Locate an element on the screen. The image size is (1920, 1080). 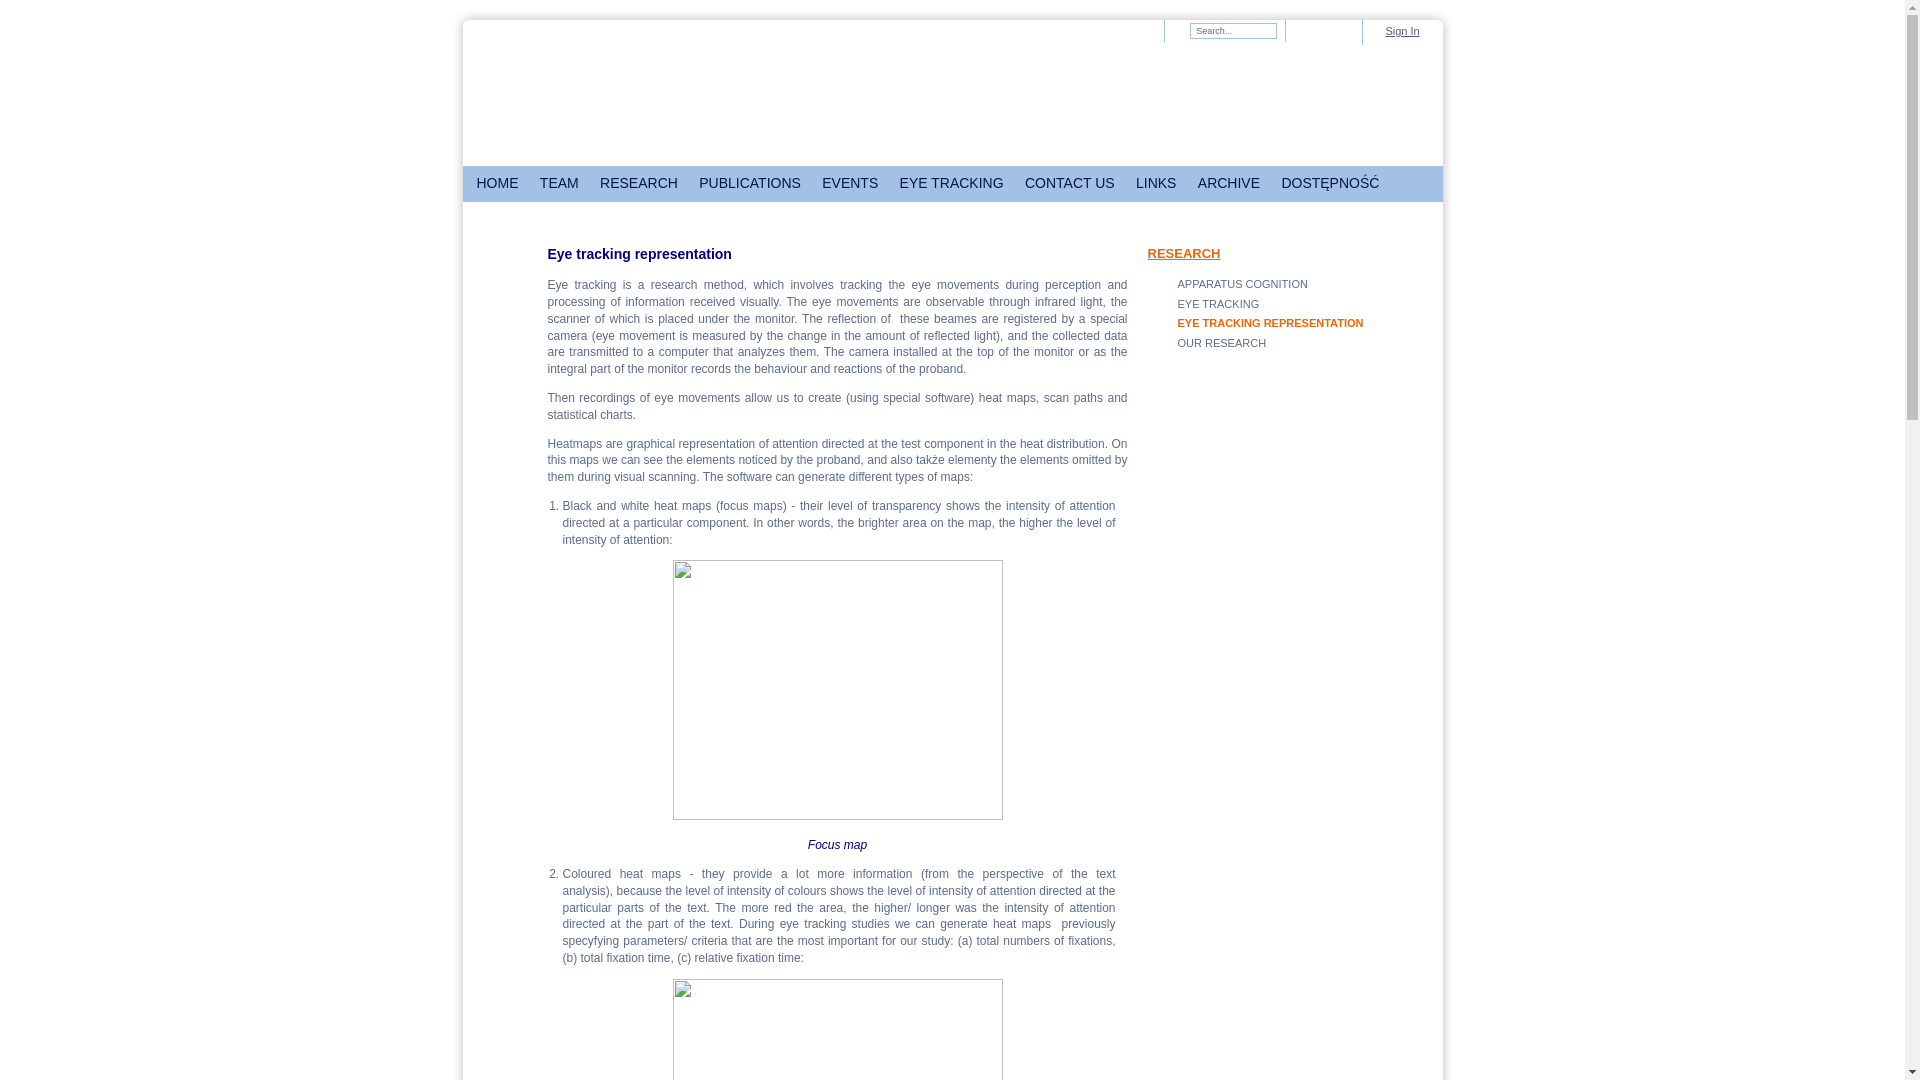
EVENTS is located at coordinates (850, 184).